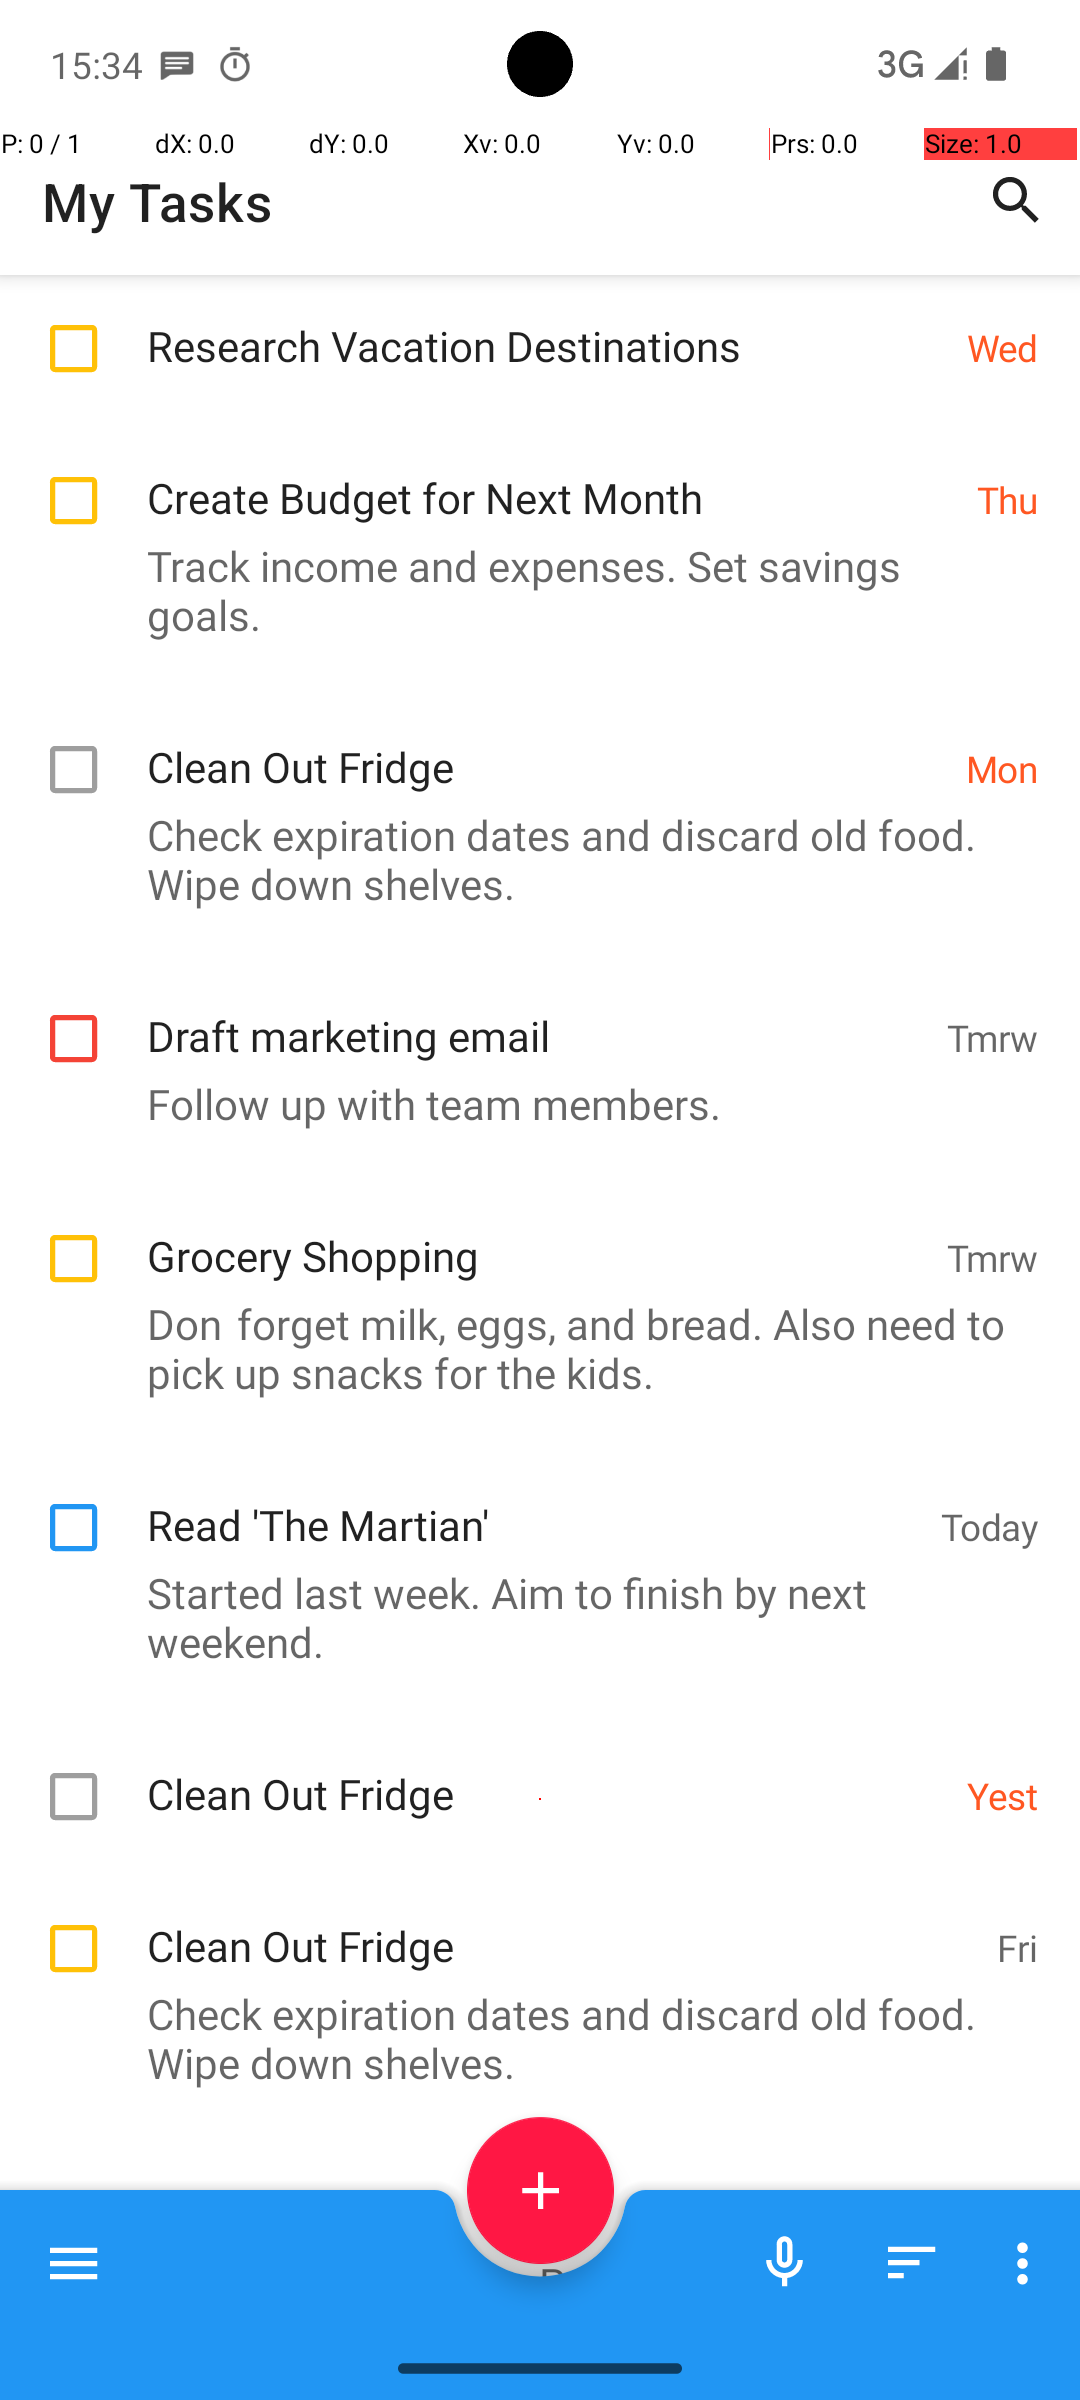 This screenshot has height=2400, width=1080. What do you see at coordinates (530, 1104) in the screenshot?
I see `Follow up with team members.` at bounding box center [530, 1104].